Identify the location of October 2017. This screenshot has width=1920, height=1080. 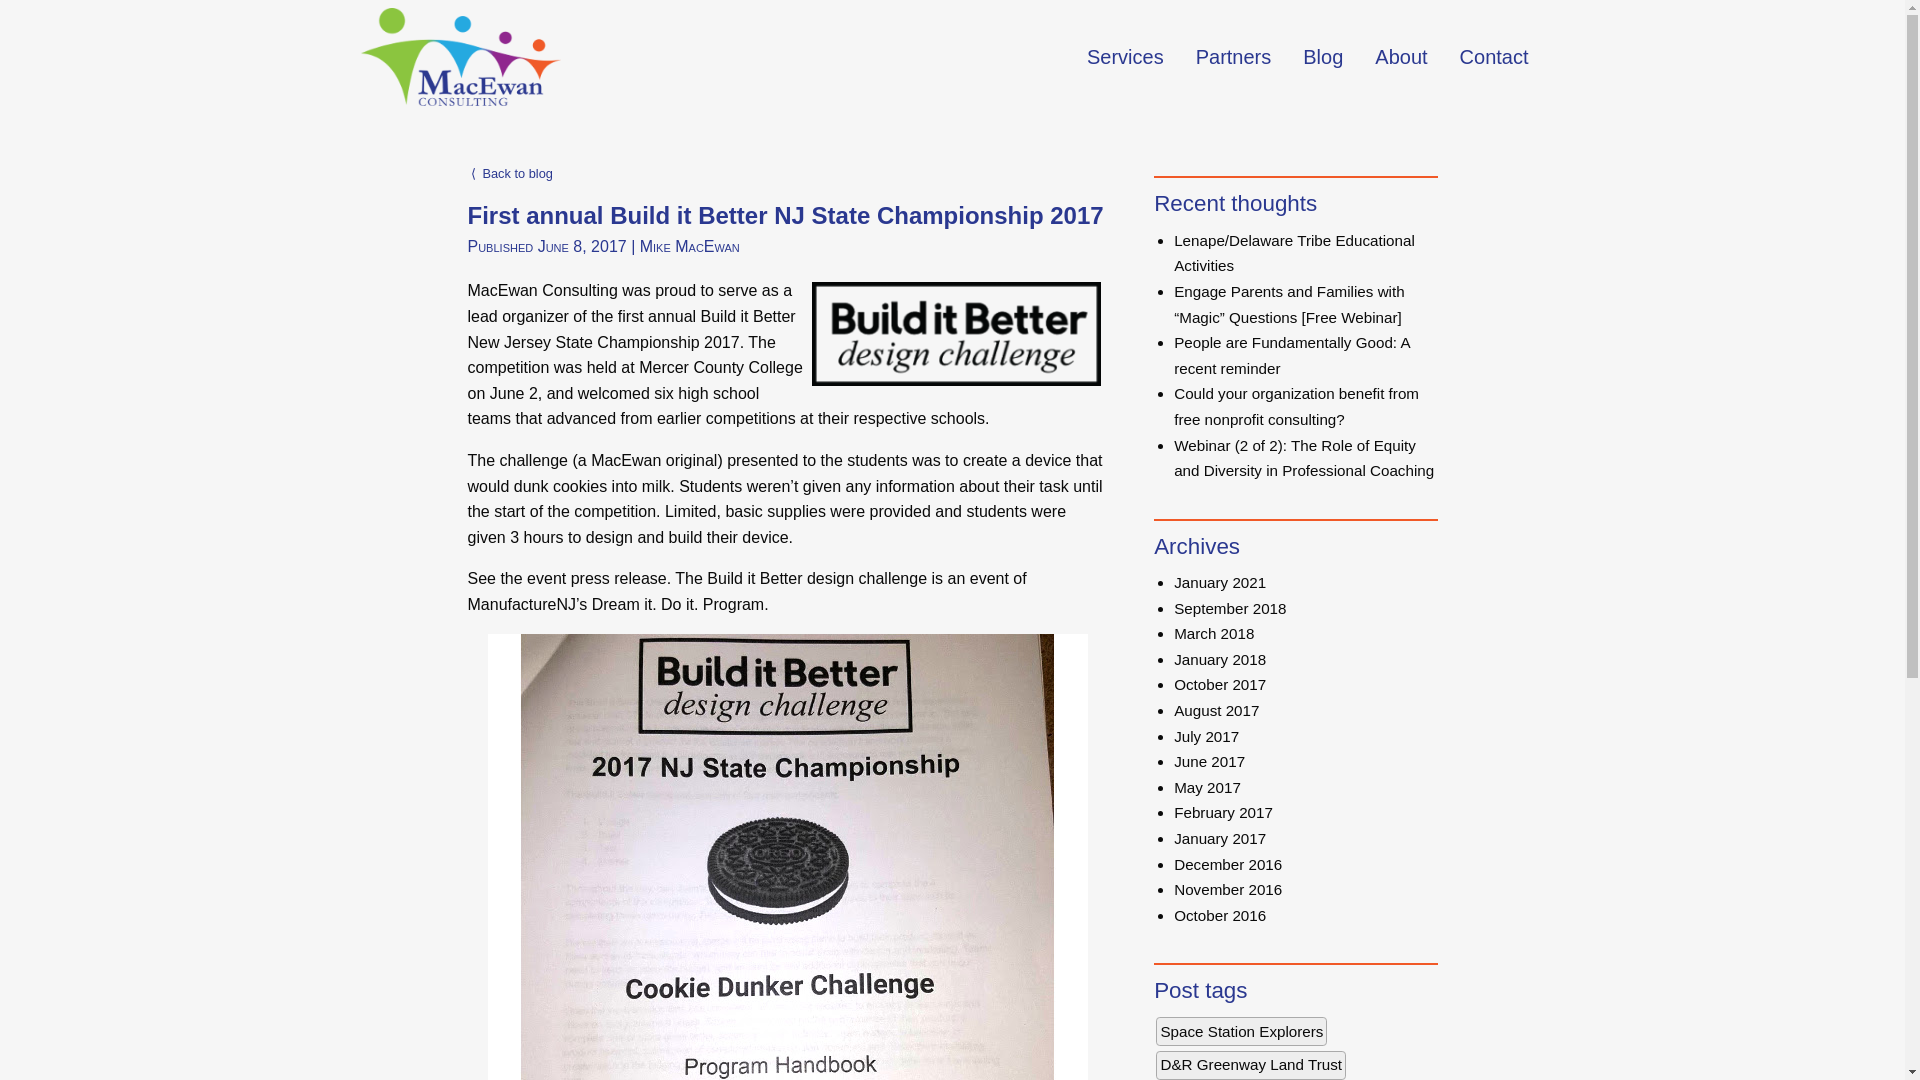
(1219, 684).